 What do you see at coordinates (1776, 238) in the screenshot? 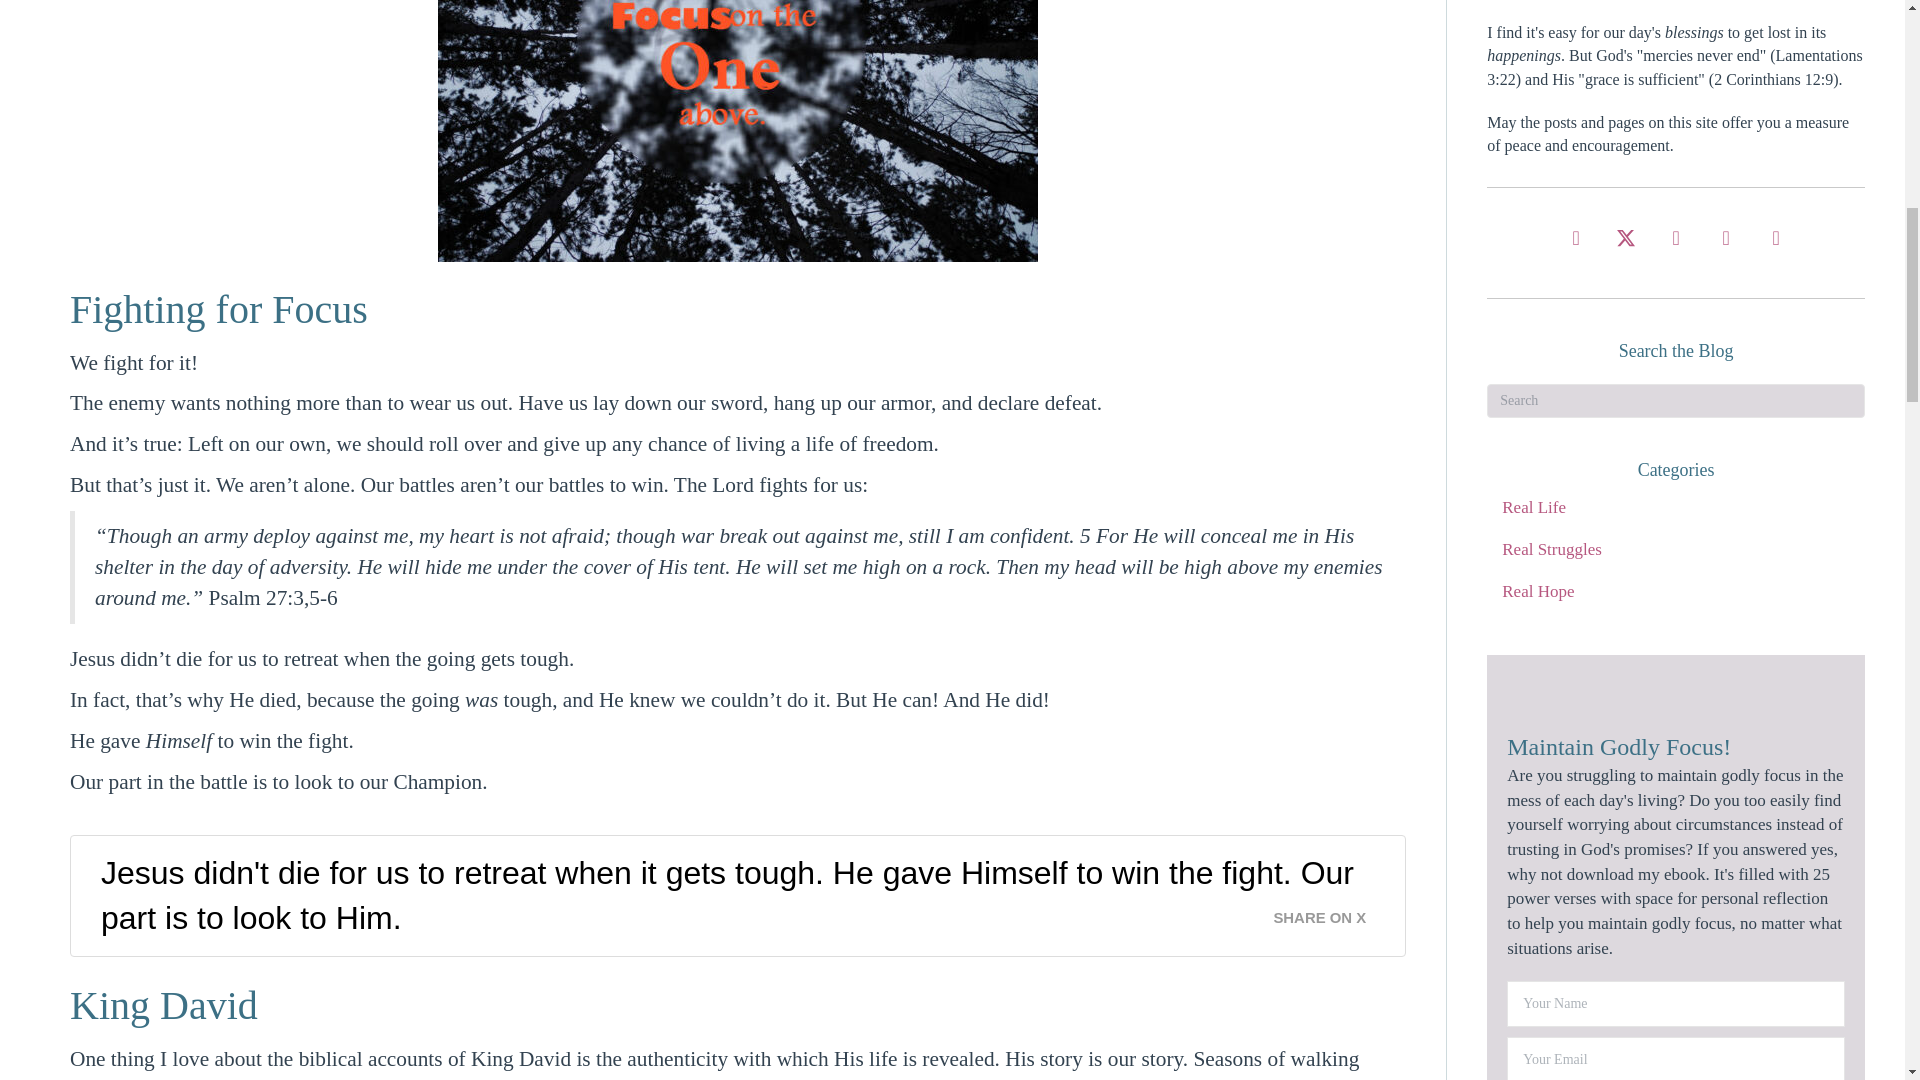
I see `LinkedIn` at bounding box center [1776, 238].